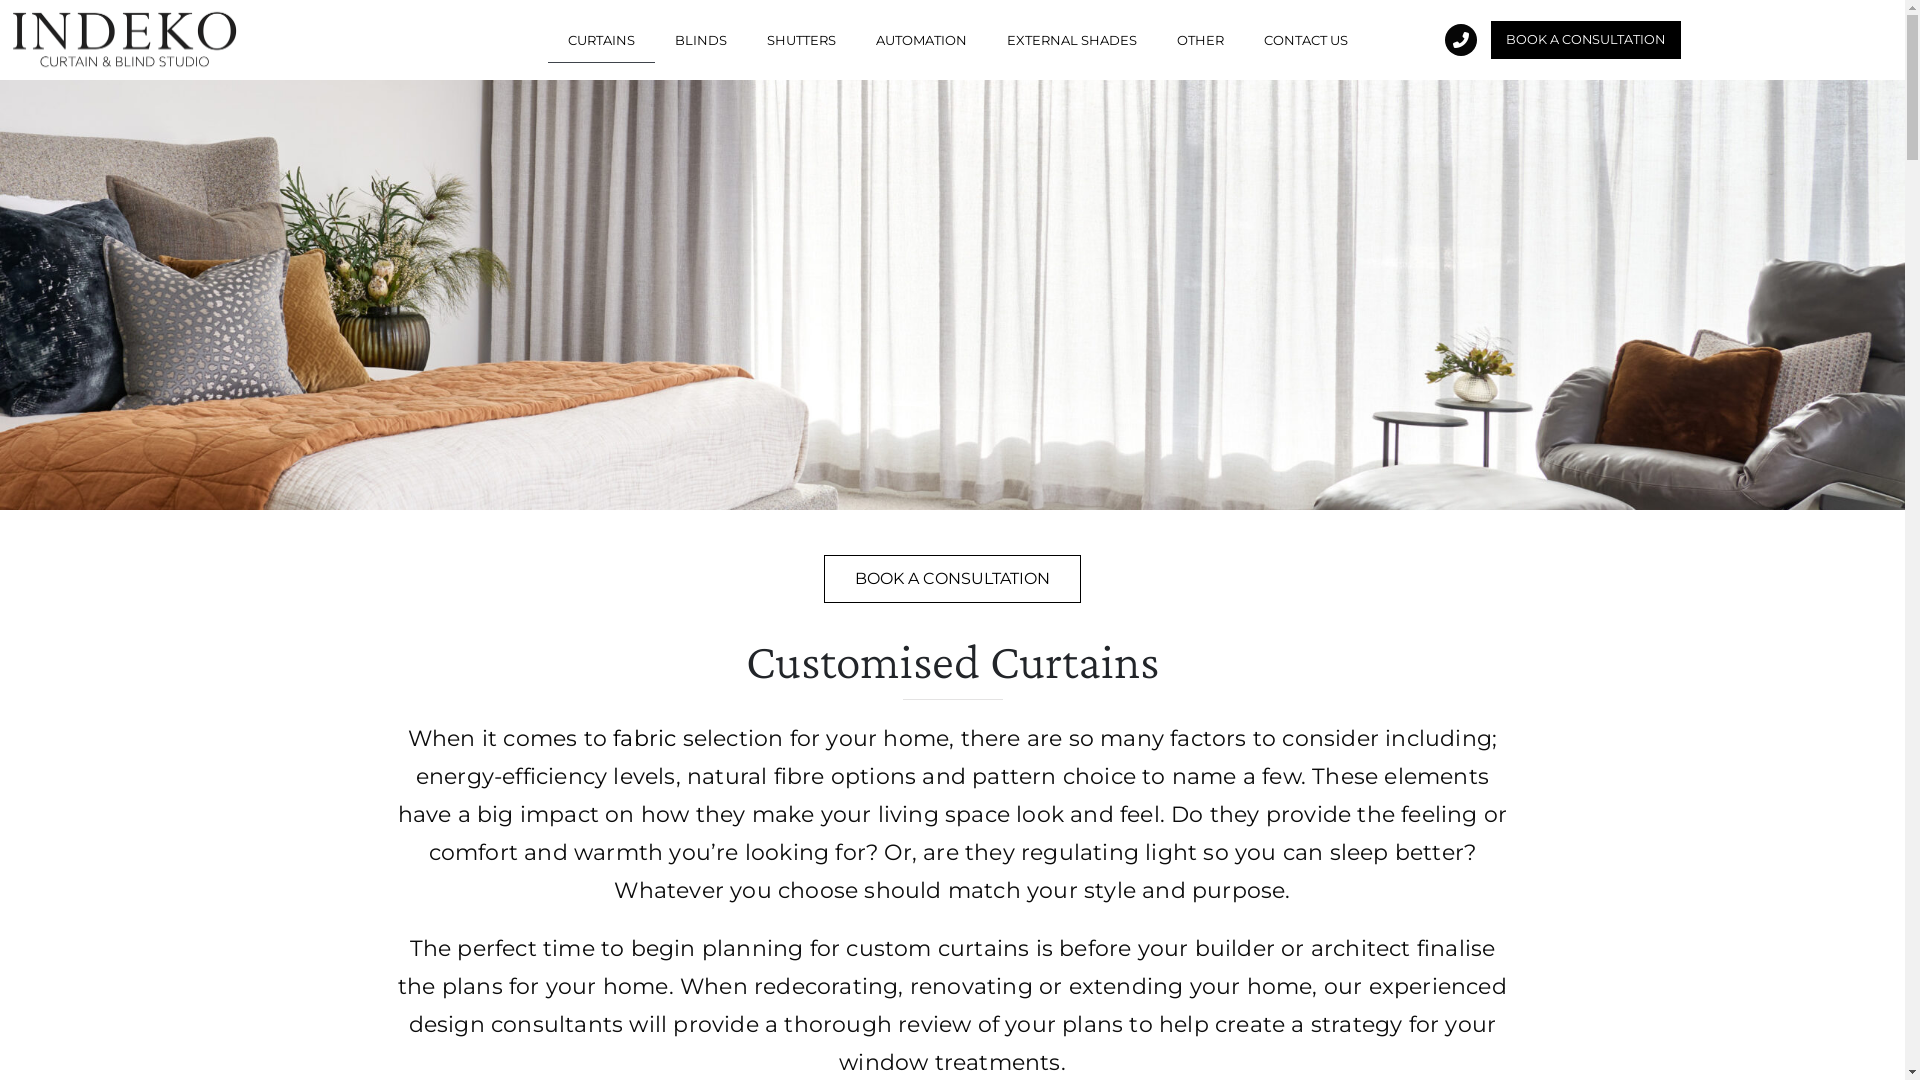 The width and height of the screenshot is (1920, 1080). Describe the element at coordinates (1586, 40) in the screenshot. I see `BOOK A CONSULTATION` at that location.